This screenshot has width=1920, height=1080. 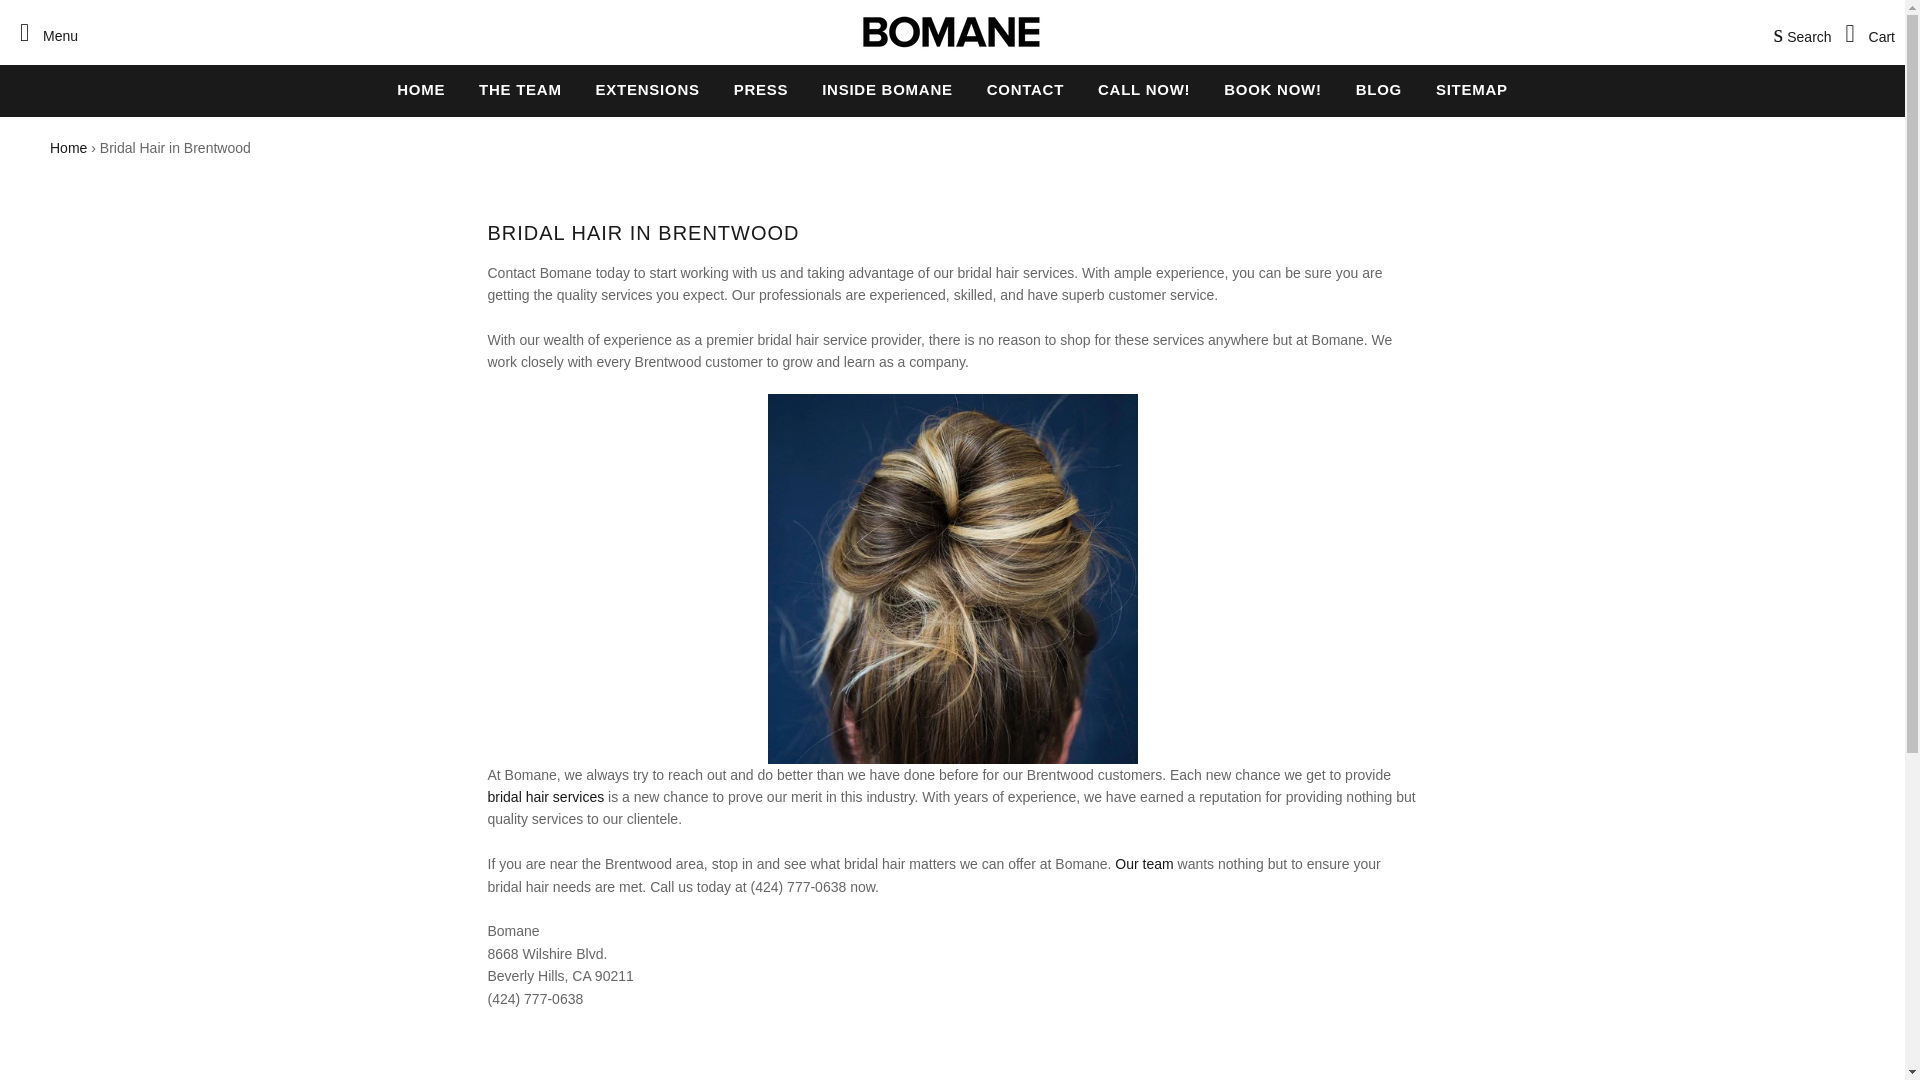 What do you see at coordinates (1471, 89) in the screenshot?
I see `SITEMAP` at bounding box center [1471, 89].